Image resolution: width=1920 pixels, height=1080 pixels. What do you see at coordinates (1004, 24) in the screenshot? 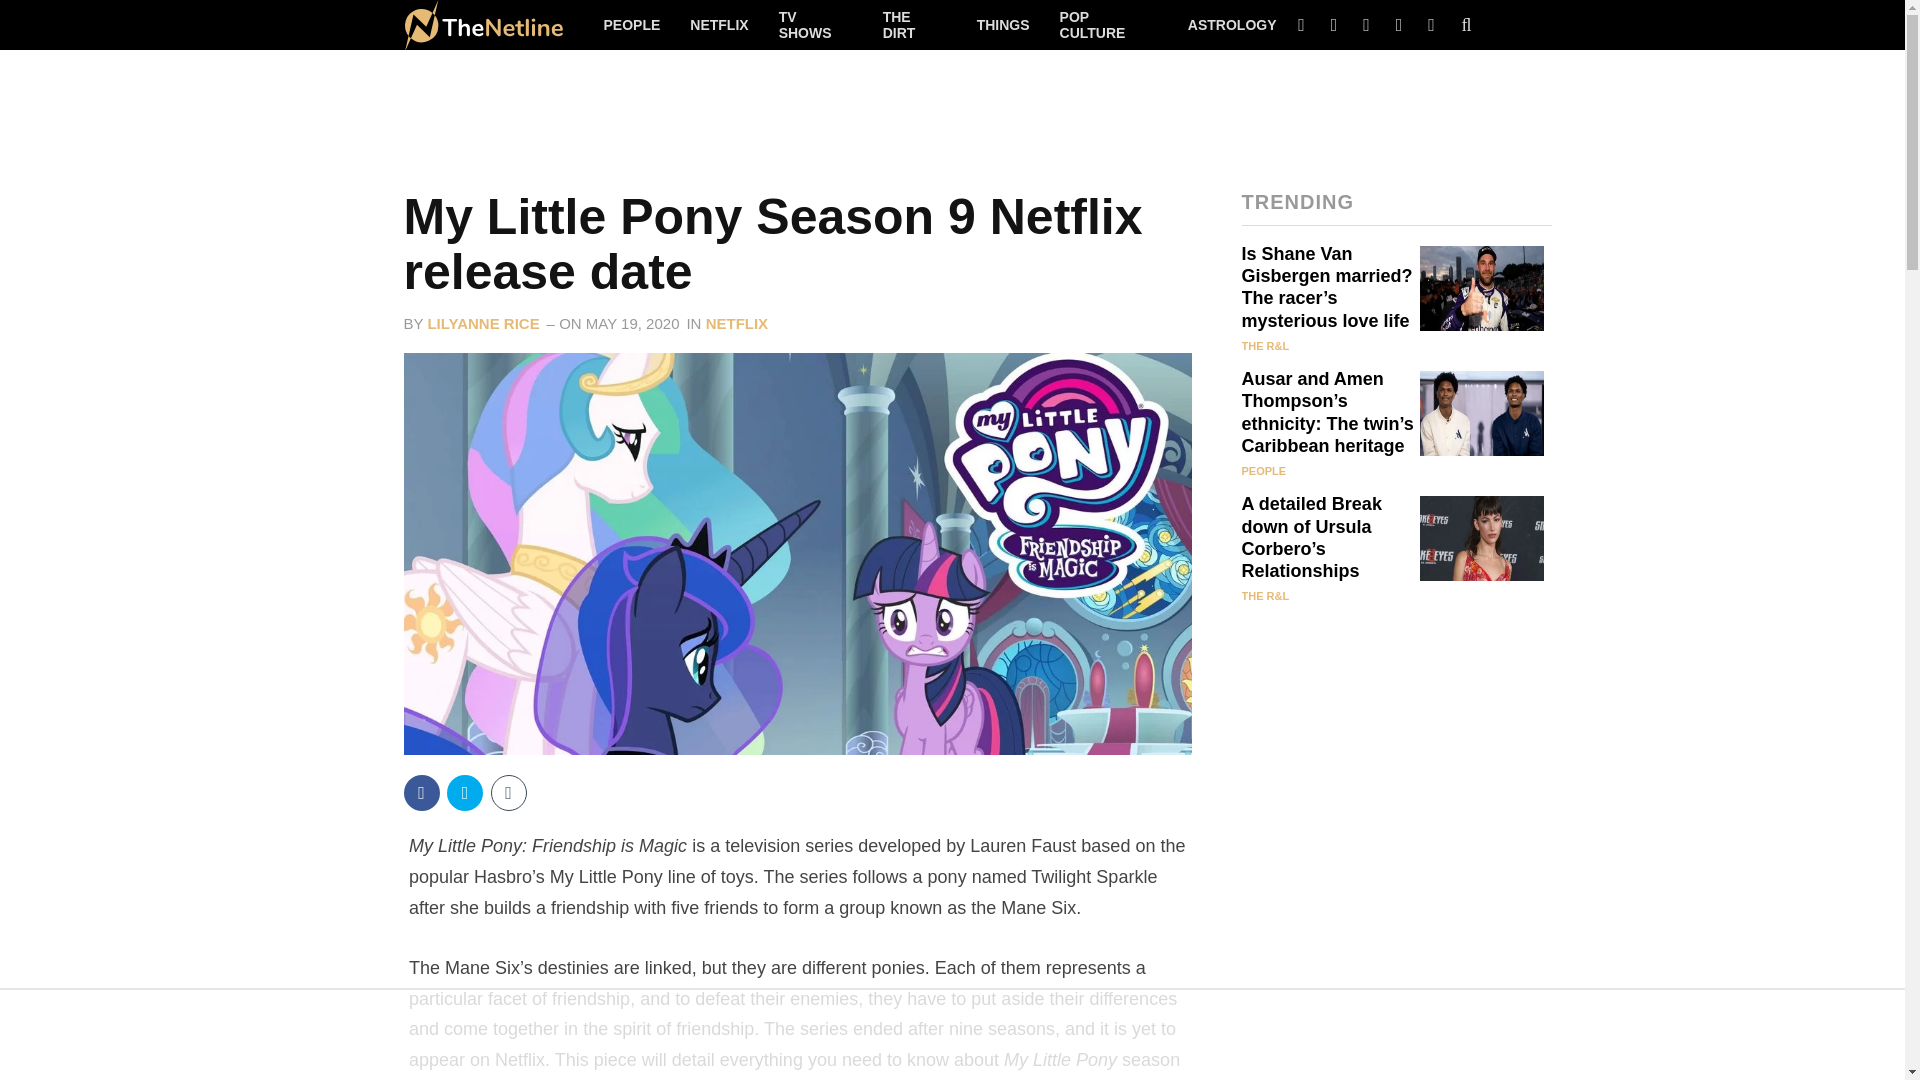
I see `THINGS` at bounding box center [1004, 24].